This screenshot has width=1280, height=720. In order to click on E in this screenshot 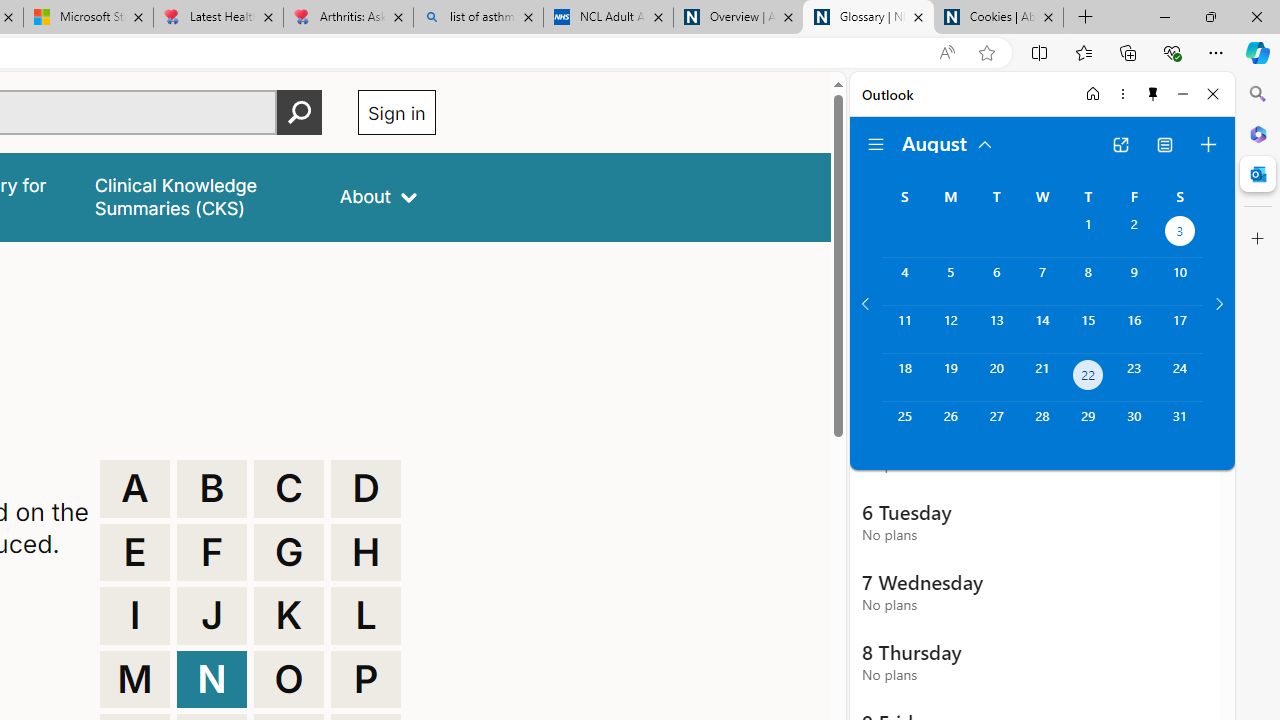, I will do `click(134, 552)`.